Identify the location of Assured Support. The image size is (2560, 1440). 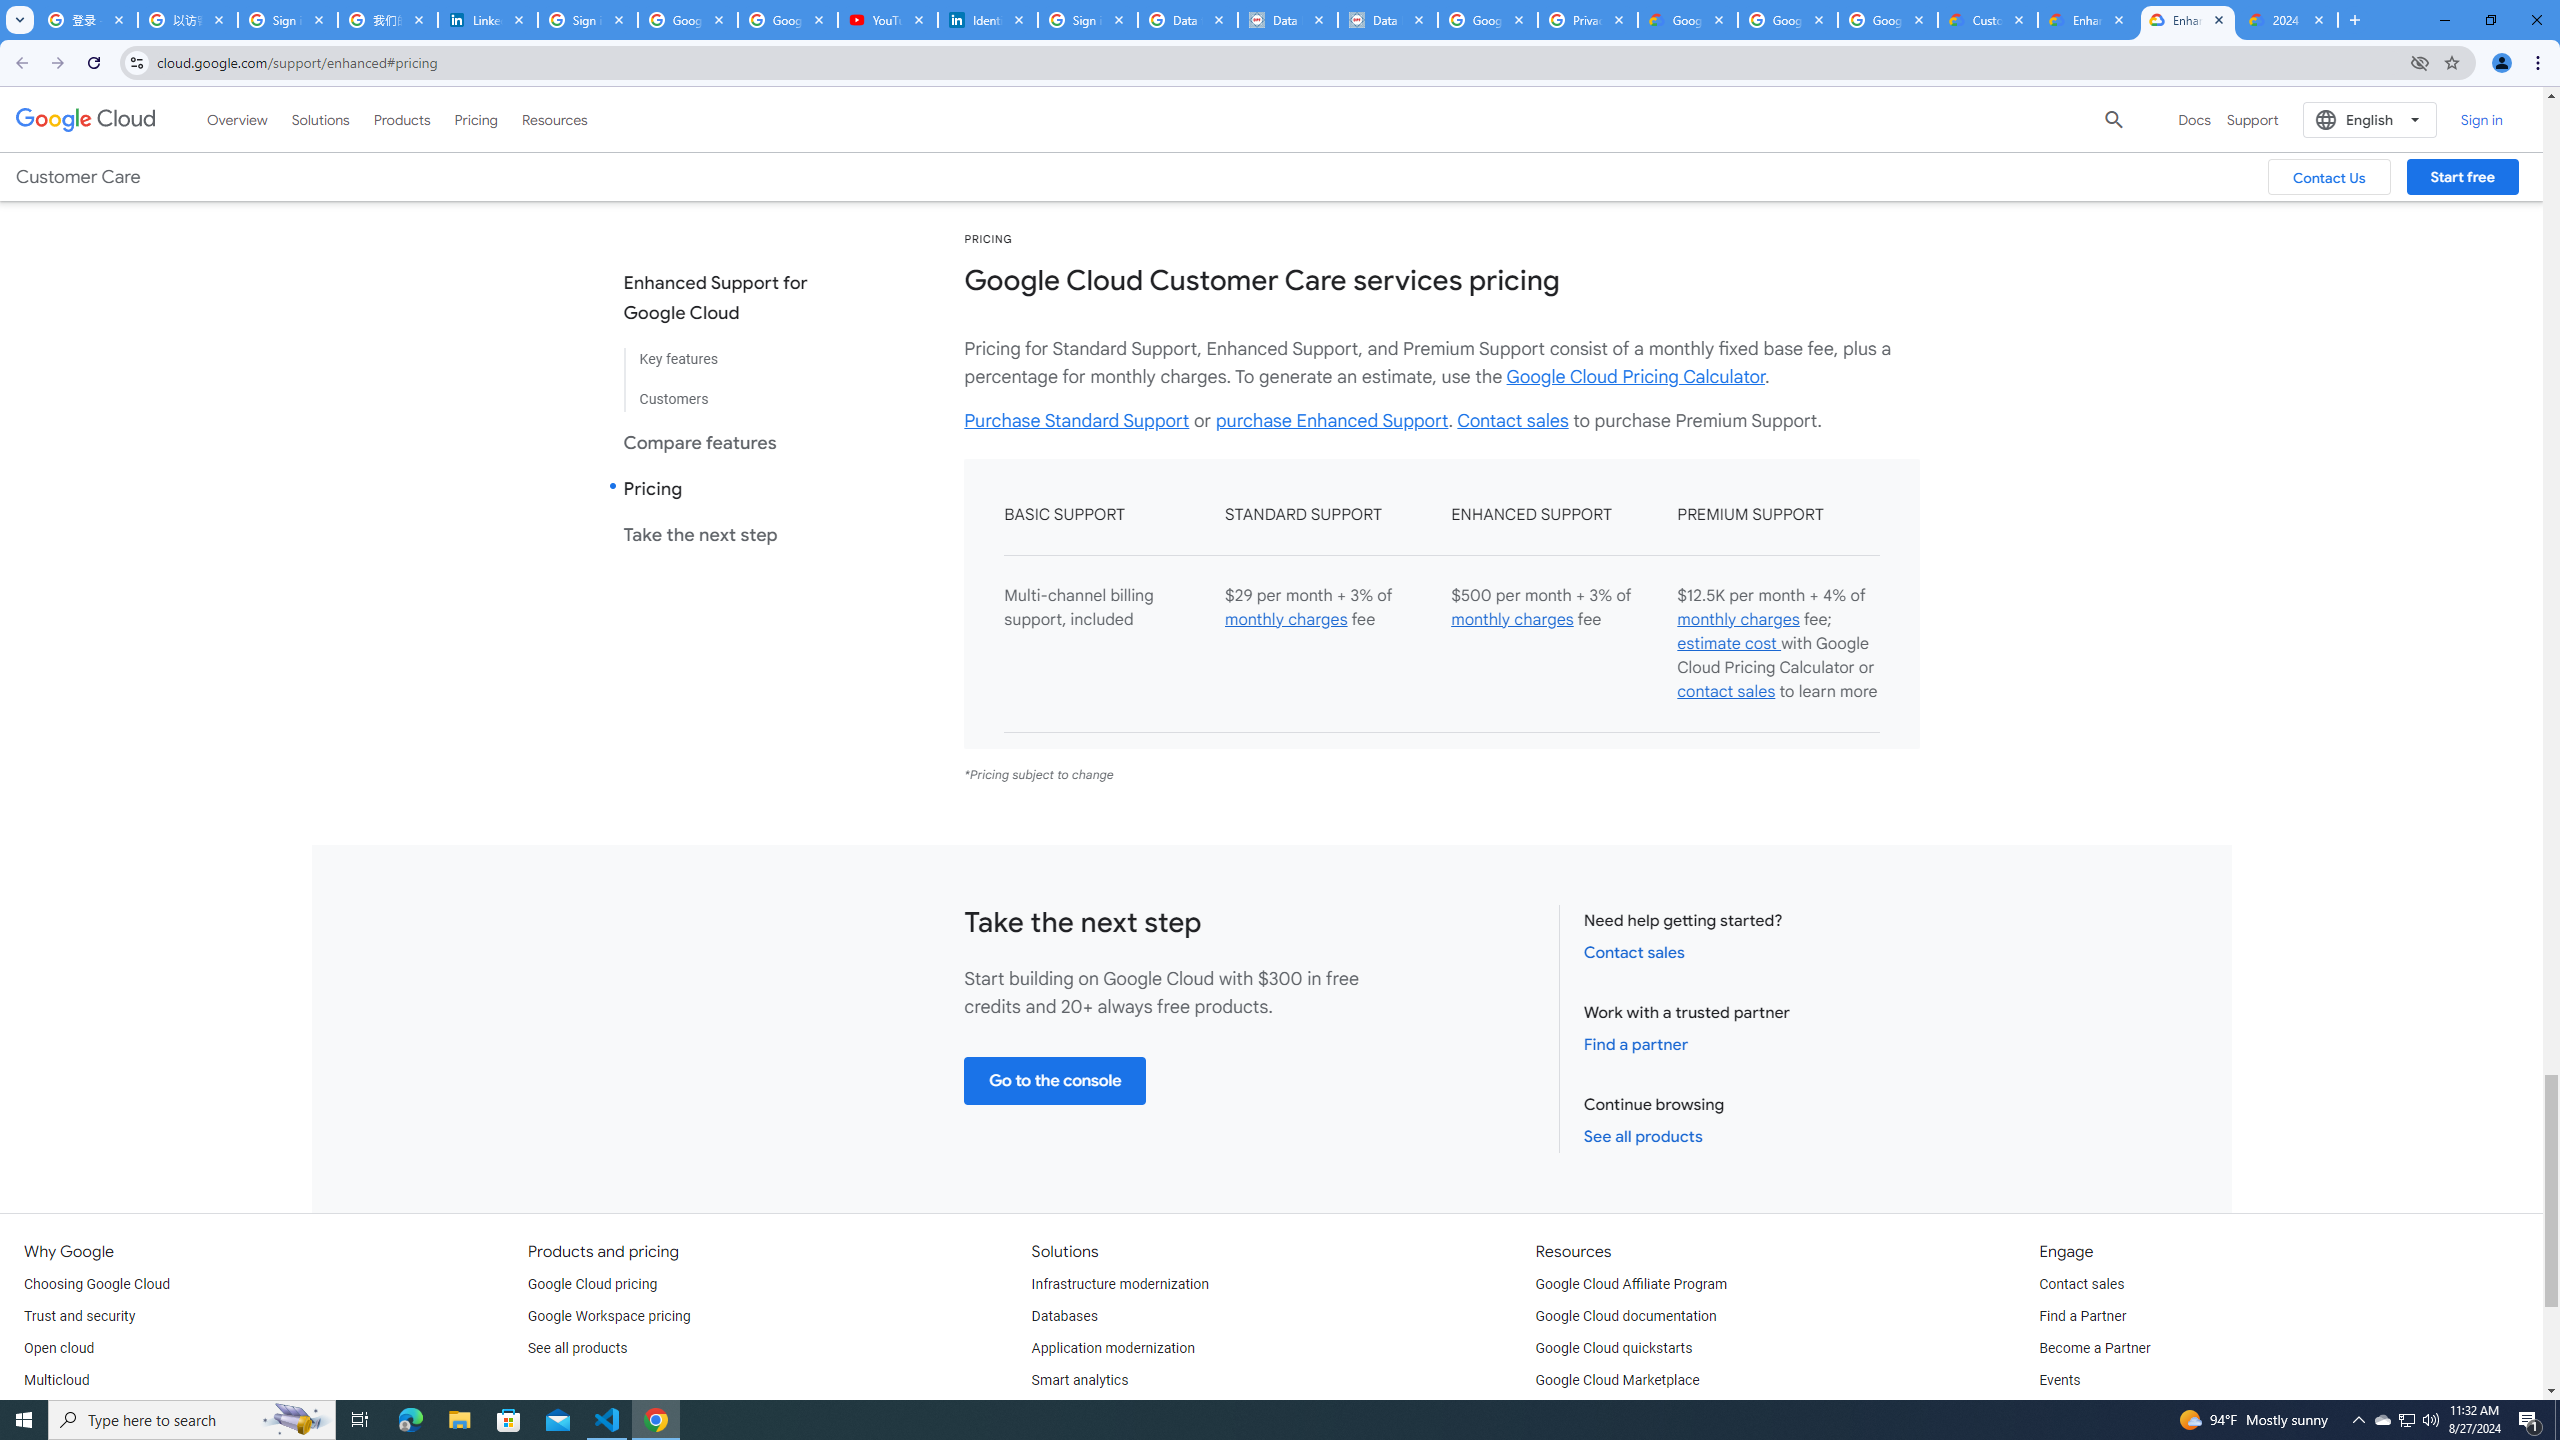
(1766, 77).